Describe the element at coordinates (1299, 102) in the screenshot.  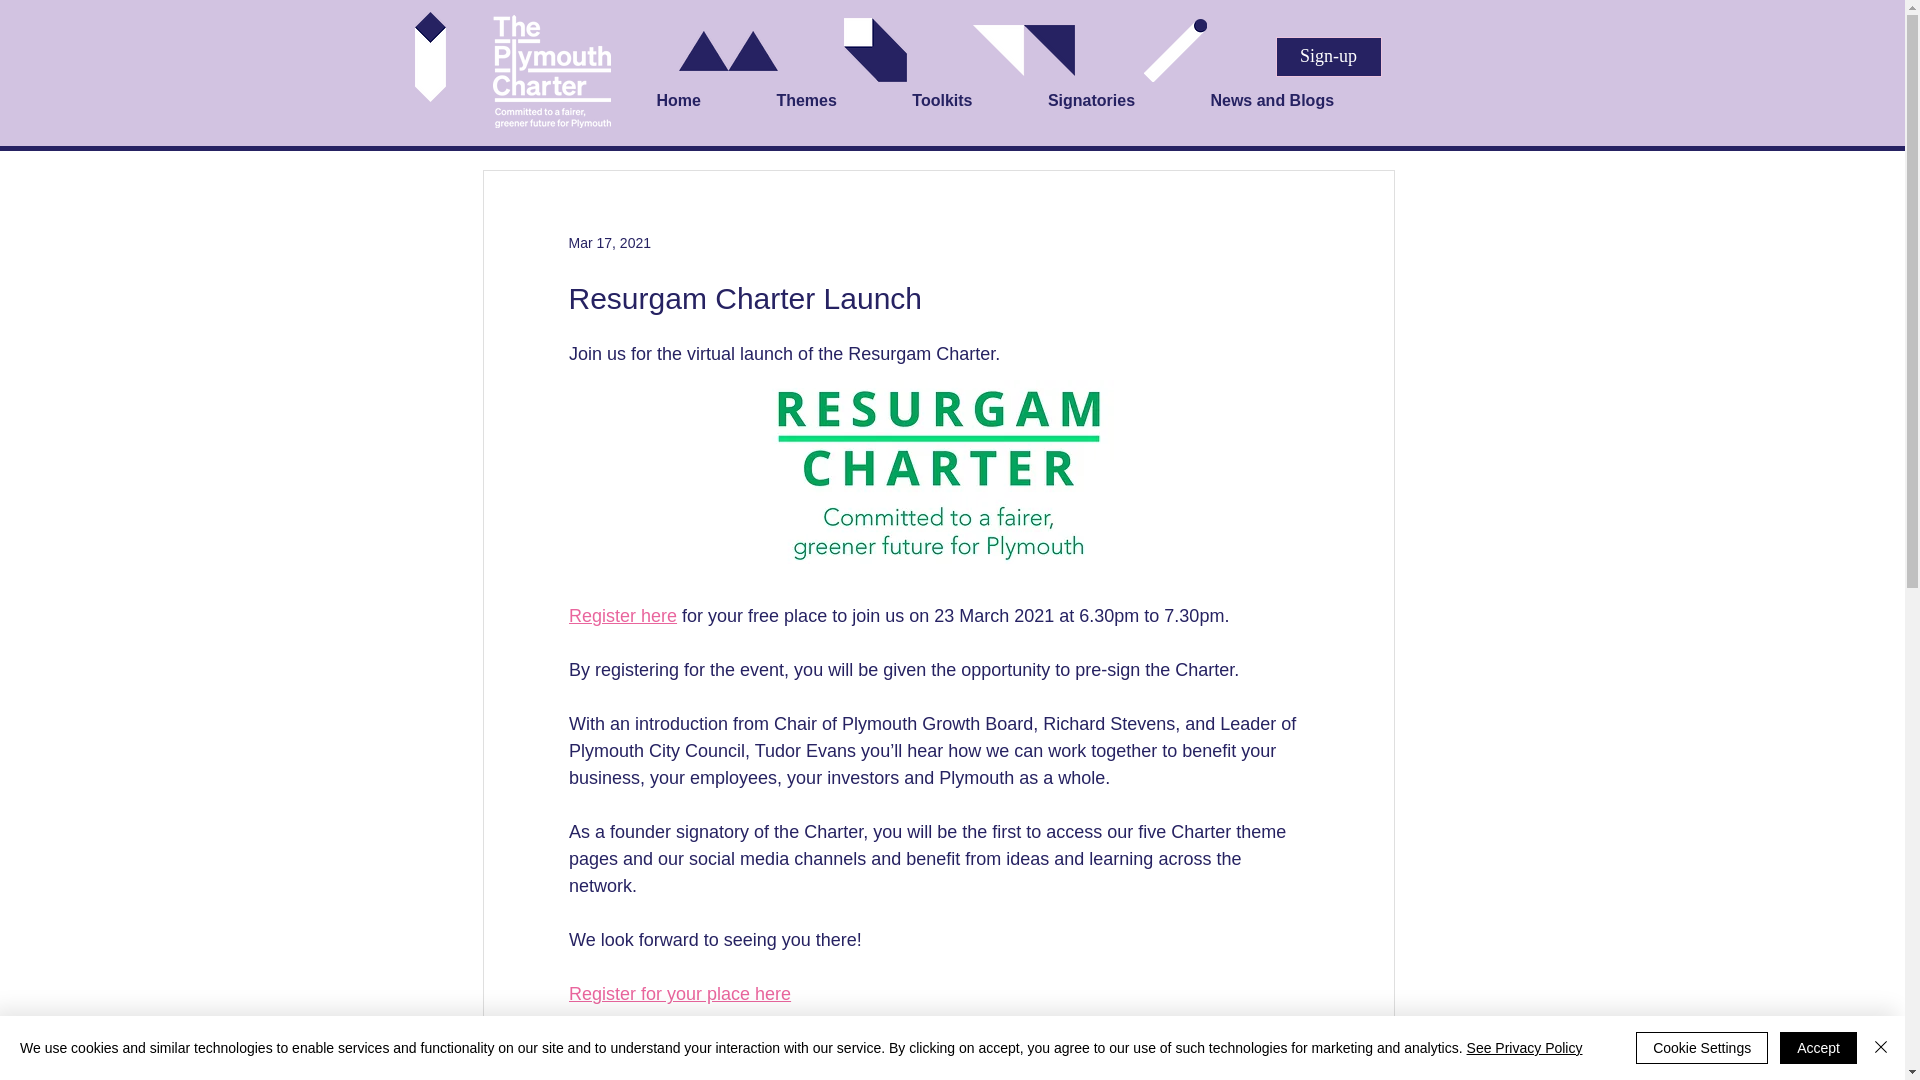
I see `News and Blogs` at that location.